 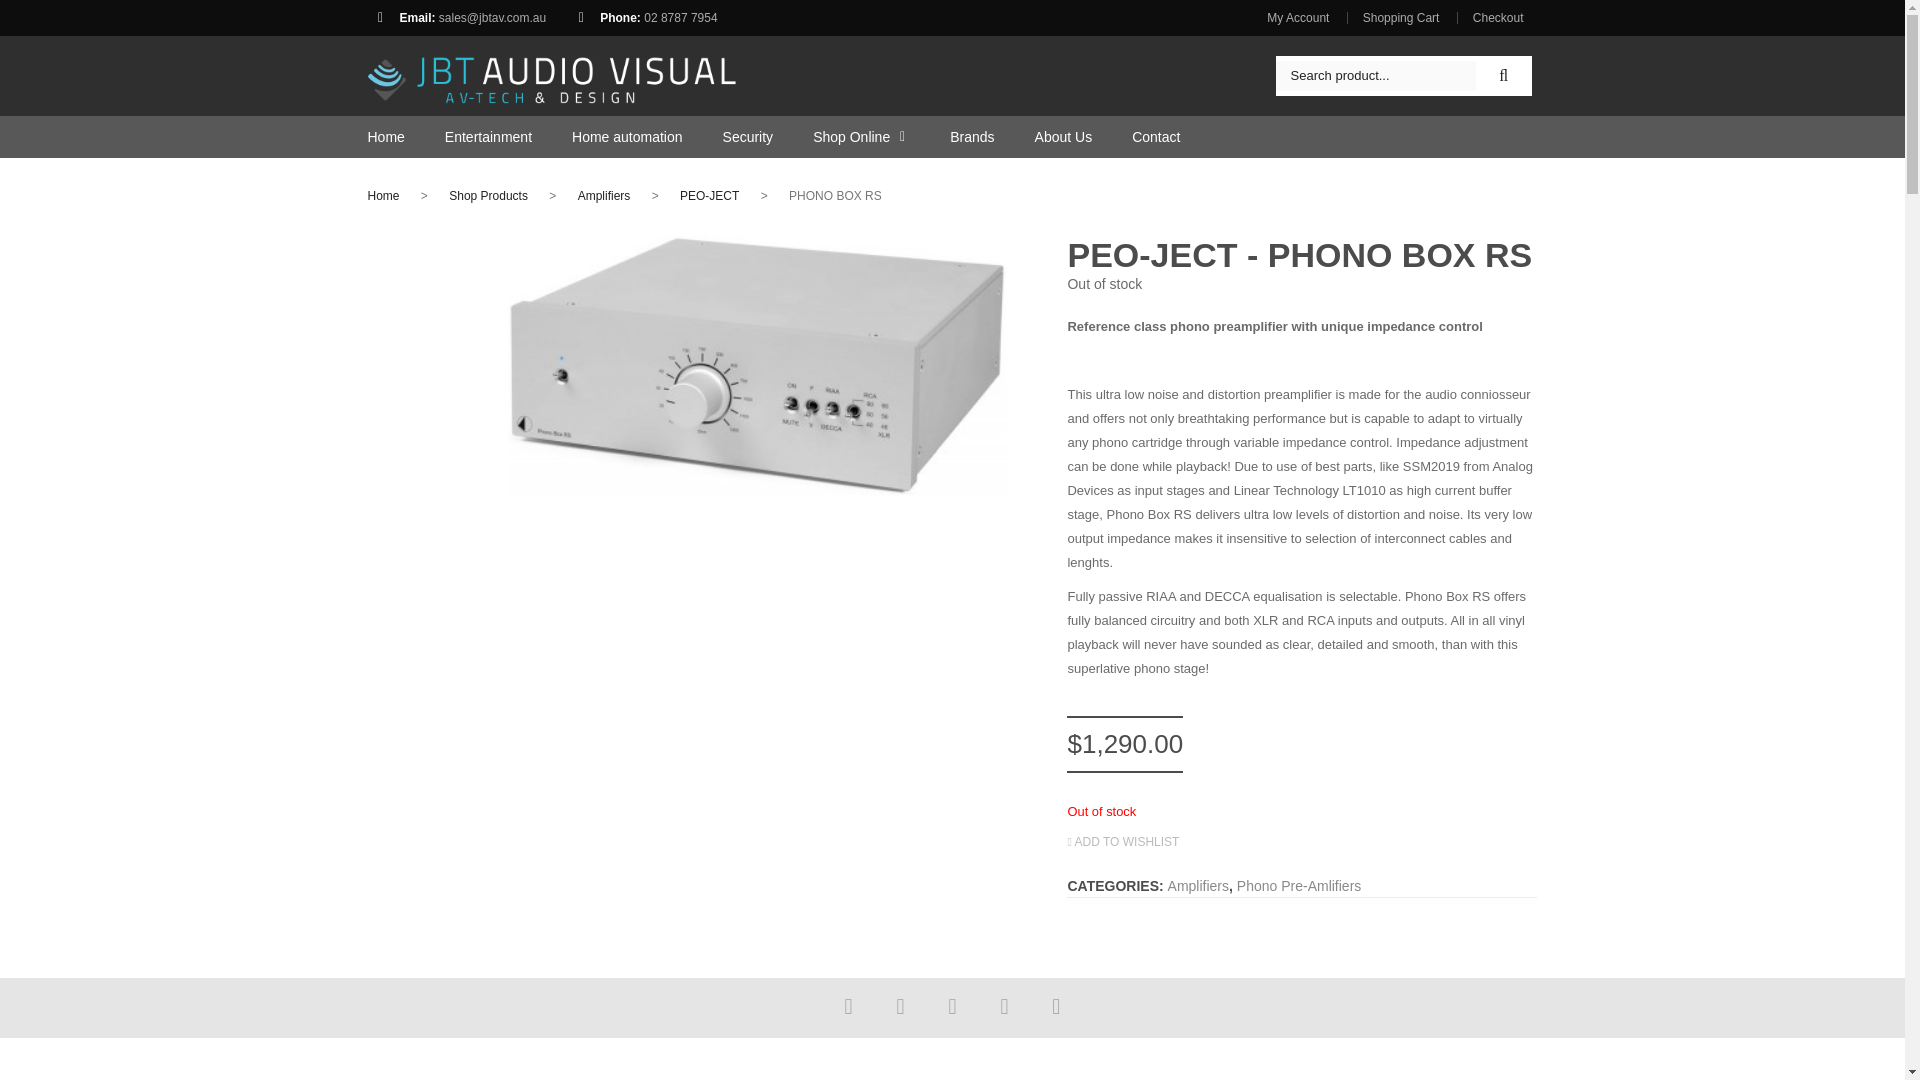 I want to click on JBT Audio Visual, so click(x=552, y=74).